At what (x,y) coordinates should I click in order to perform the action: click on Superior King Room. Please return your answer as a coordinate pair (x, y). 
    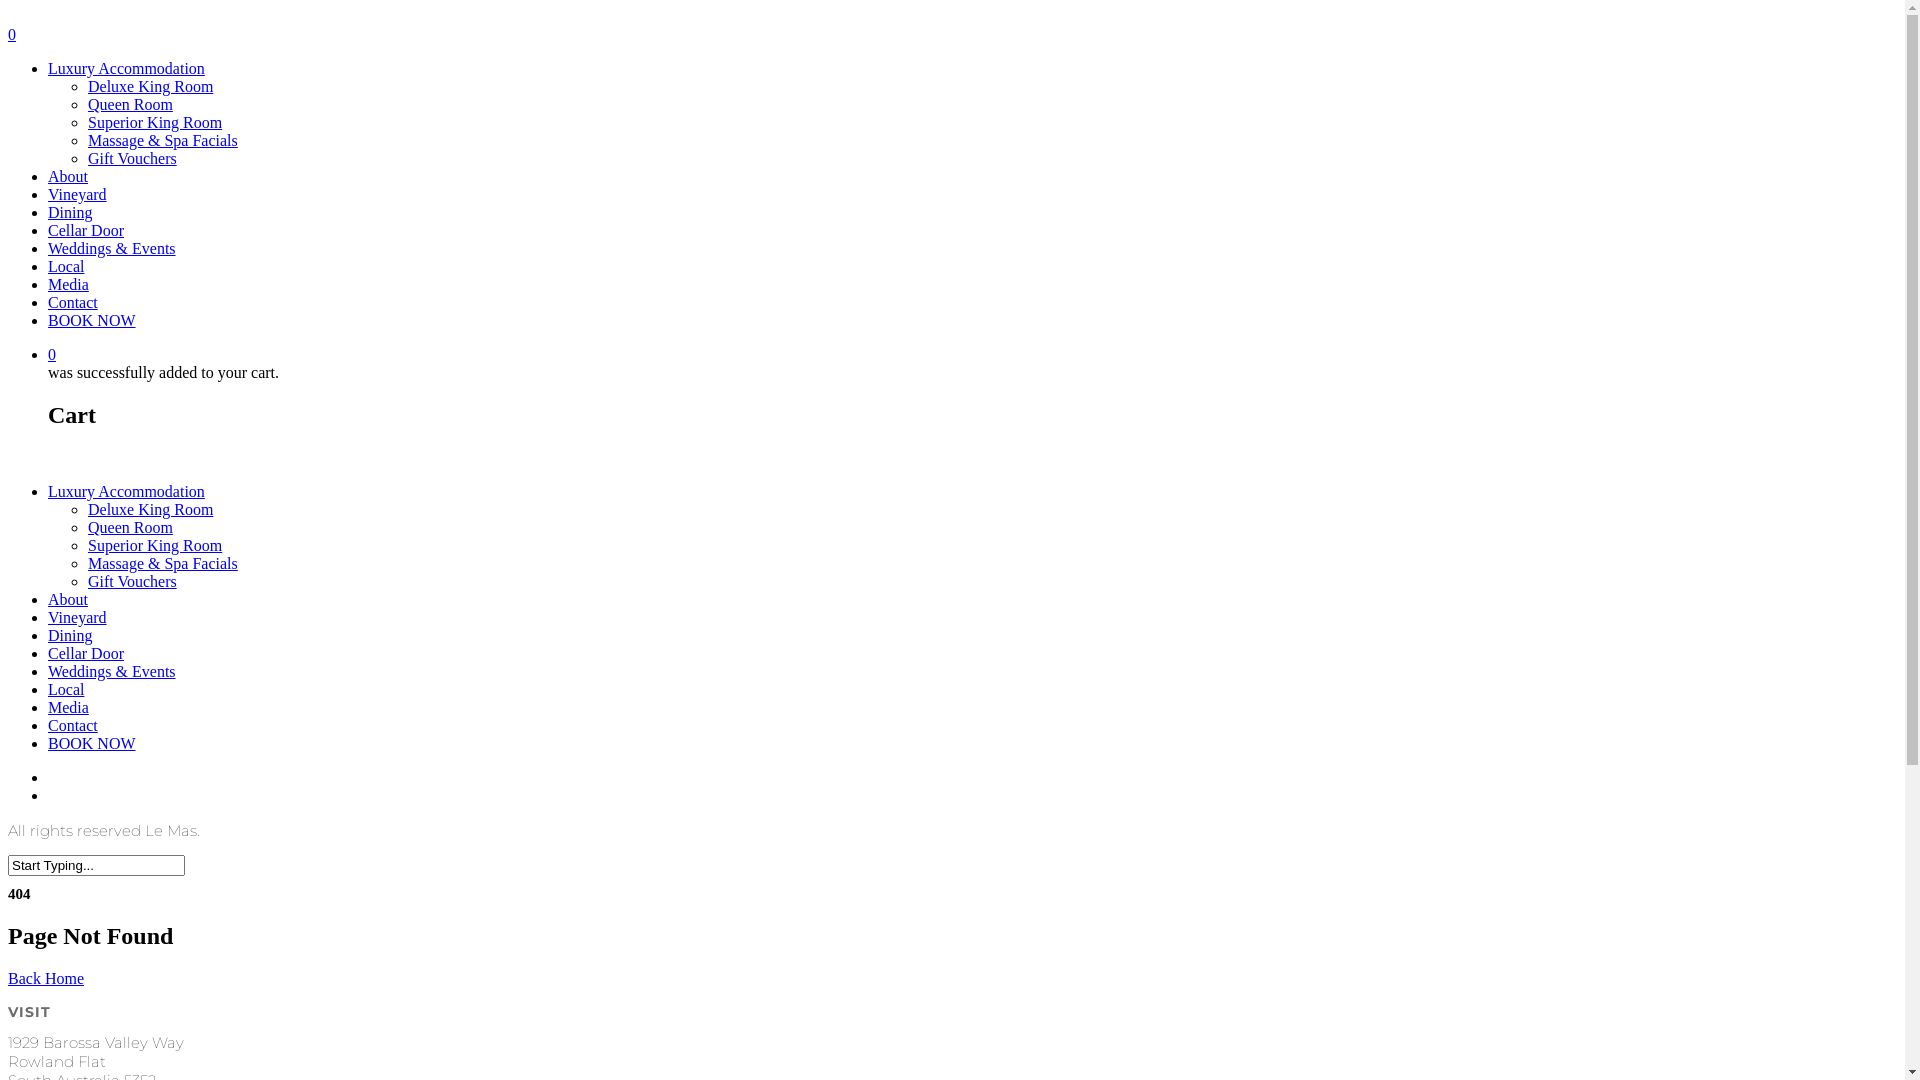
    Looking at the image, I should click on (155, 546).